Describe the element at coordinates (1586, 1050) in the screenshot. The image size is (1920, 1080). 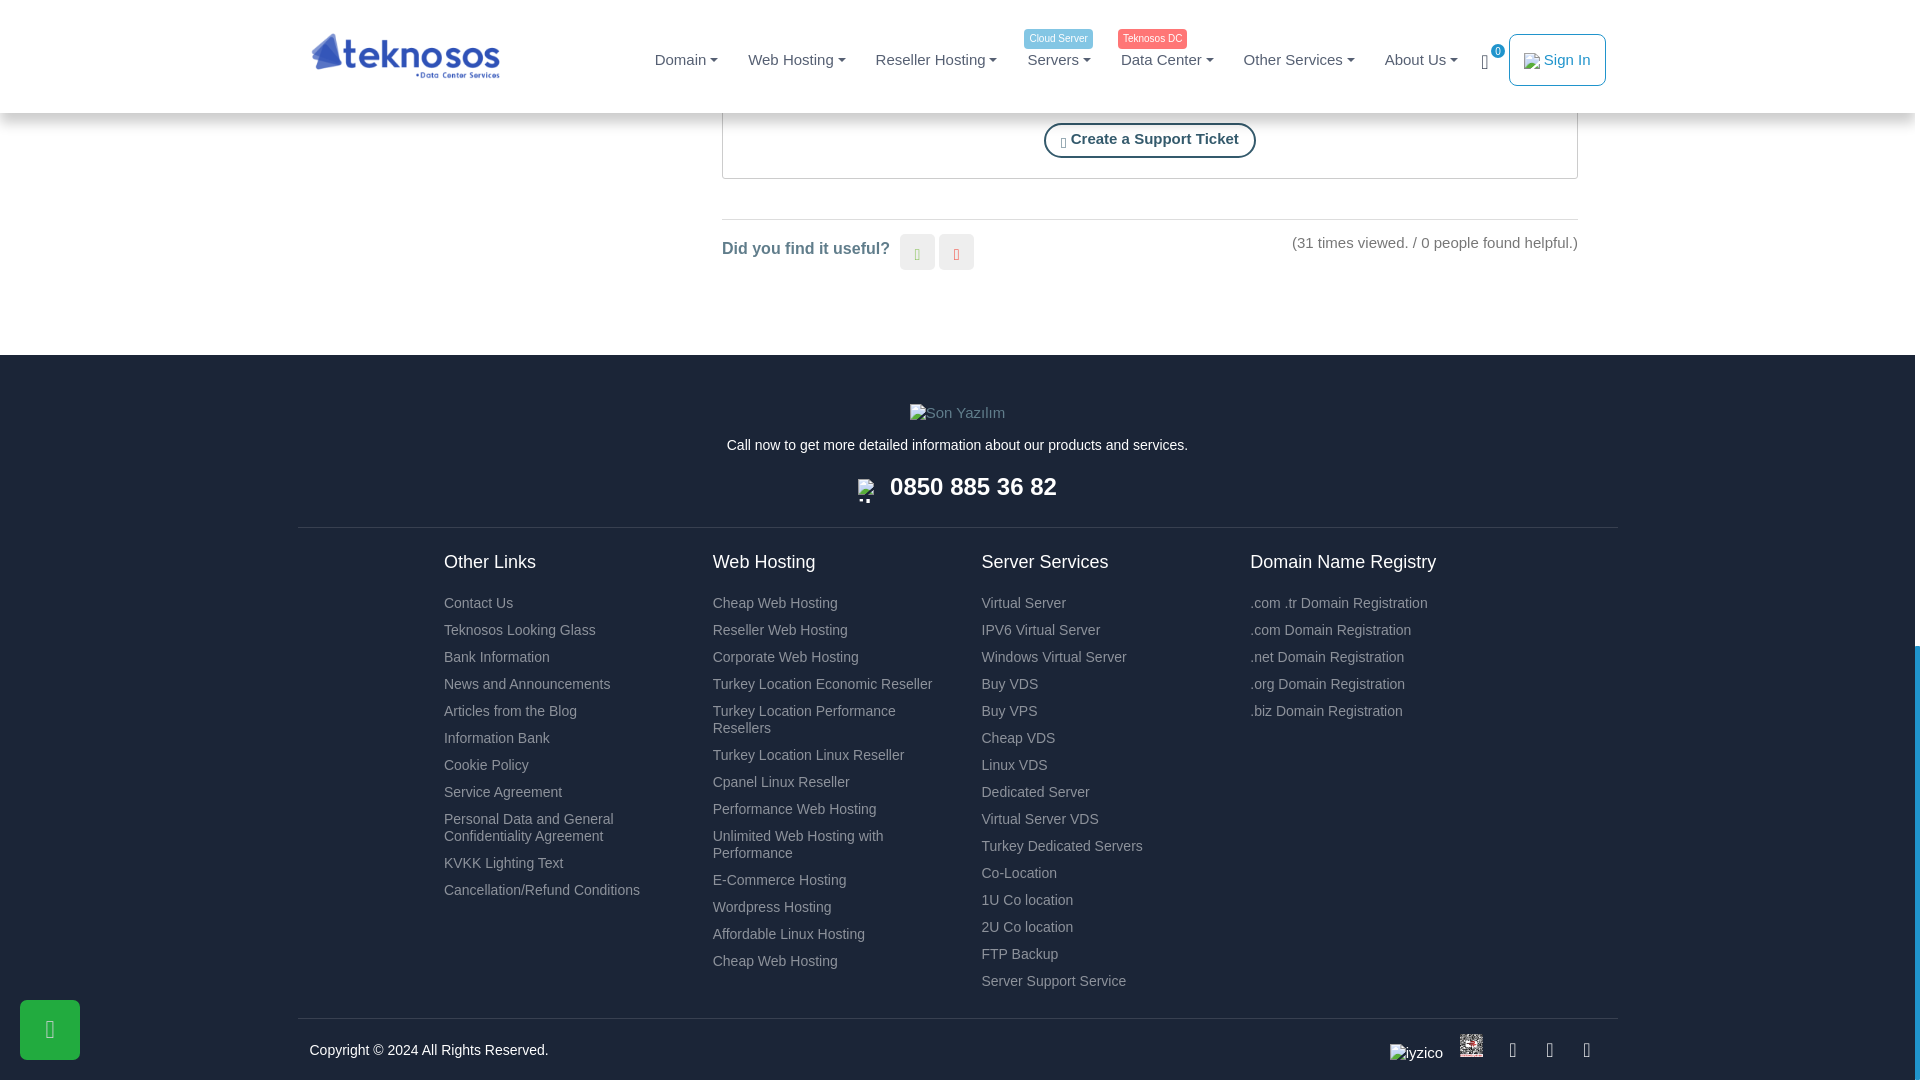
I see `Twitter` at that location.